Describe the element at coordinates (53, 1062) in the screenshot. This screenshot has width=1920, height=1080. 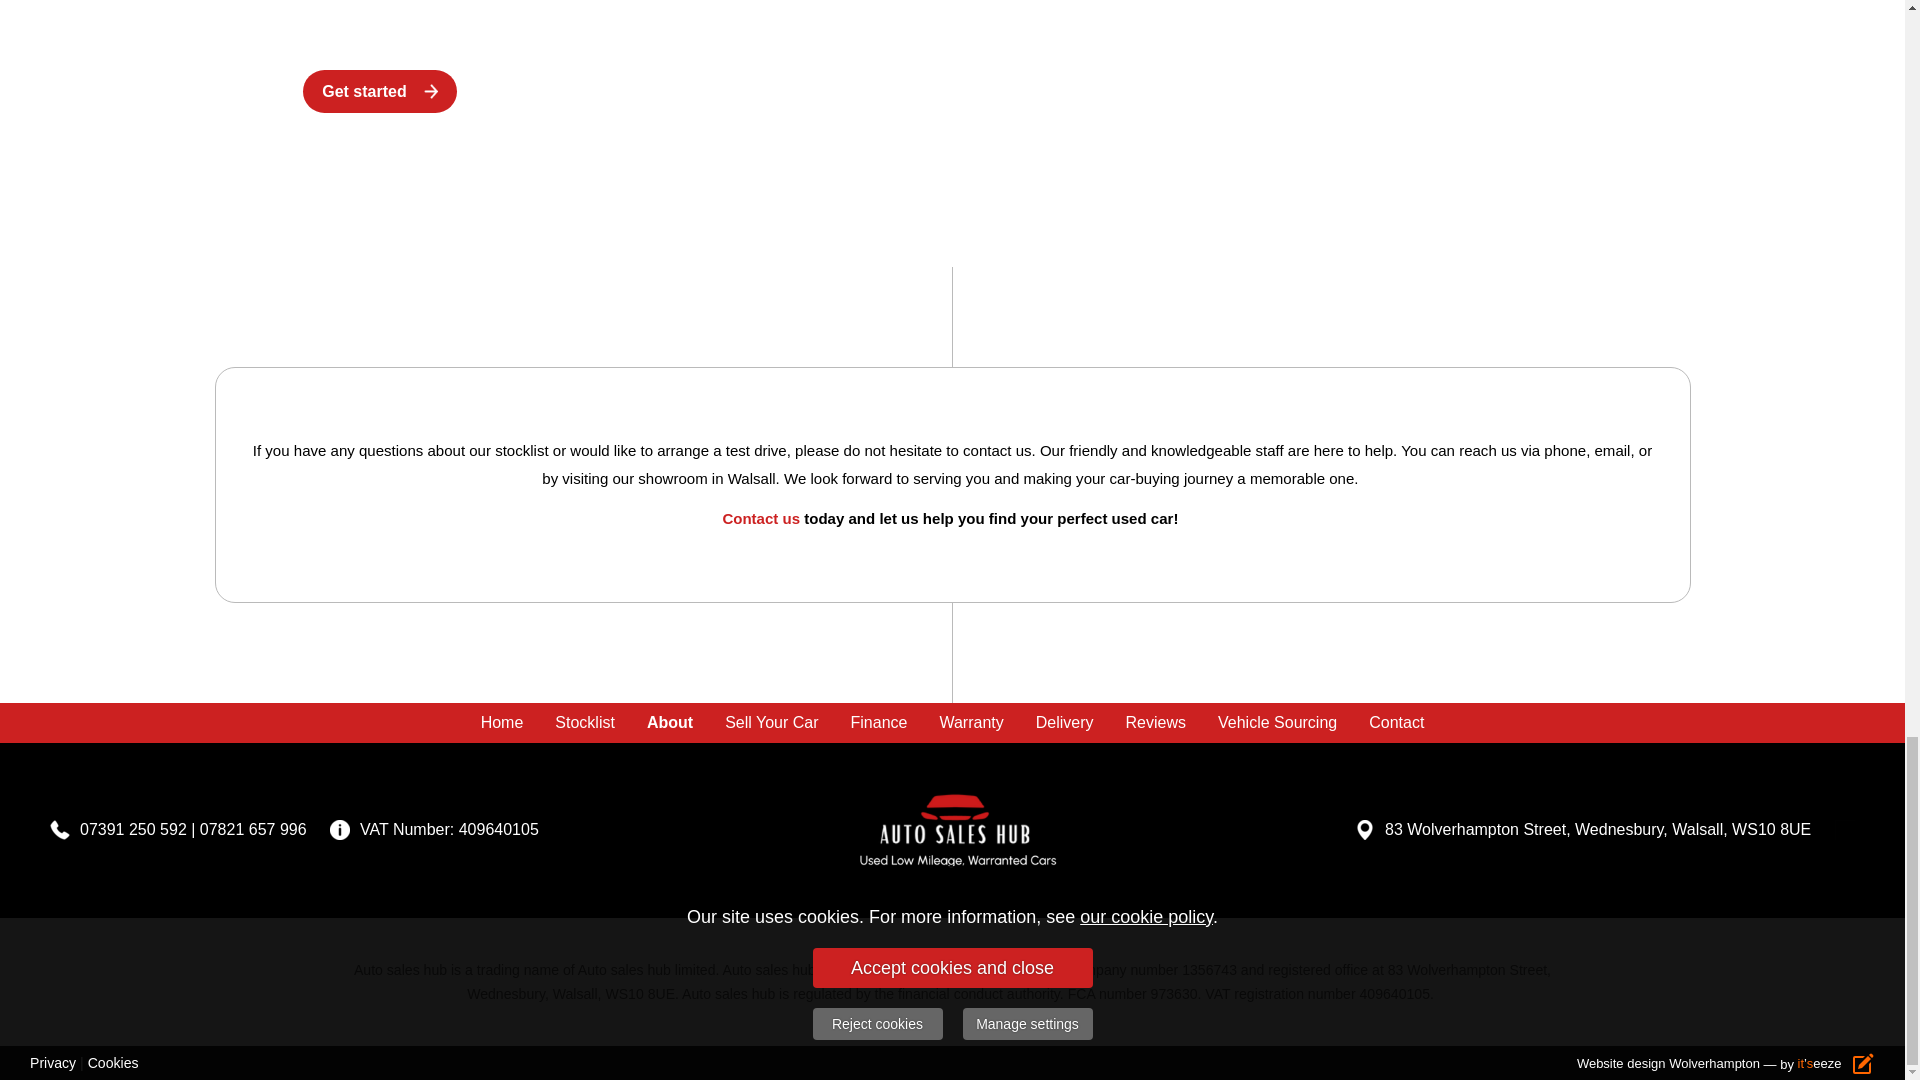
I see `Privacy` at that location.